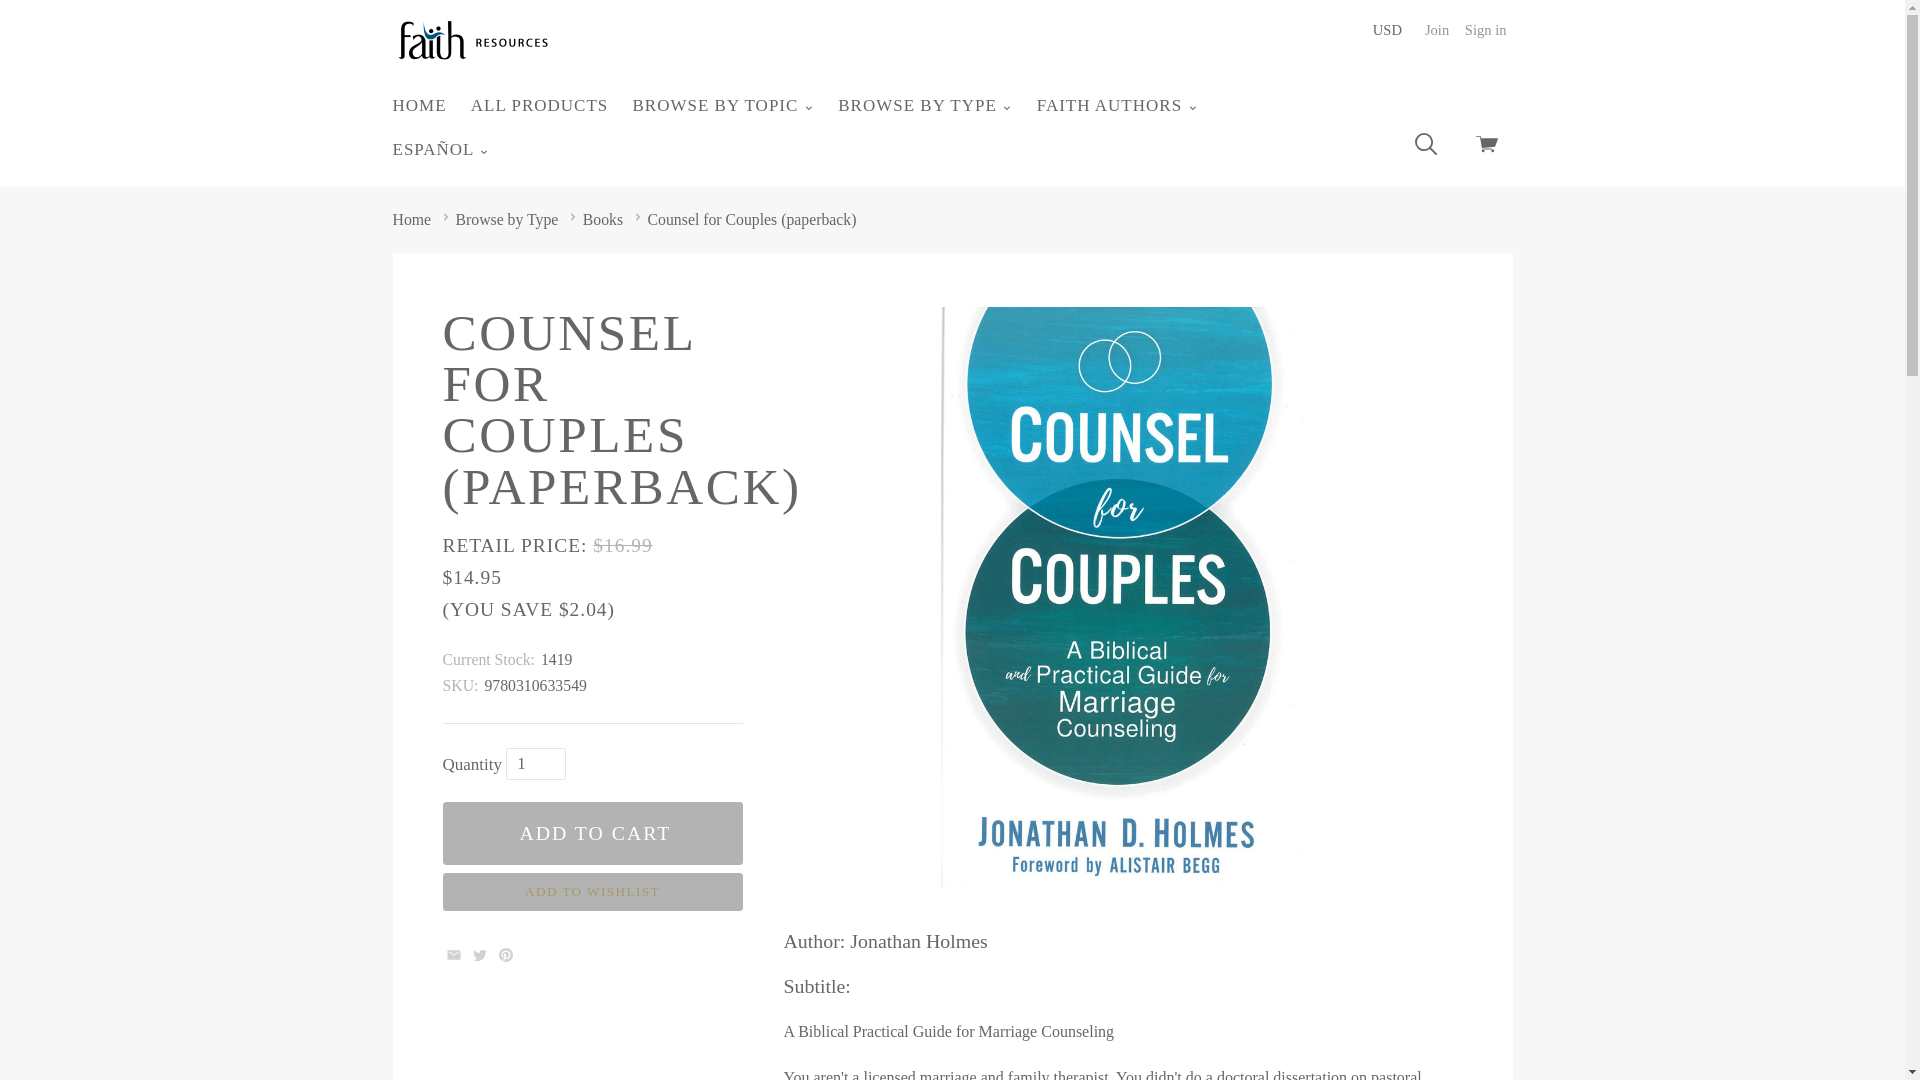 This screenshot has width=1920, height=1080. What do you see at coordinates (722, 106) in the screenshot?
I see `BROWSE BY TOPIC` at bounding box center [722, 106].